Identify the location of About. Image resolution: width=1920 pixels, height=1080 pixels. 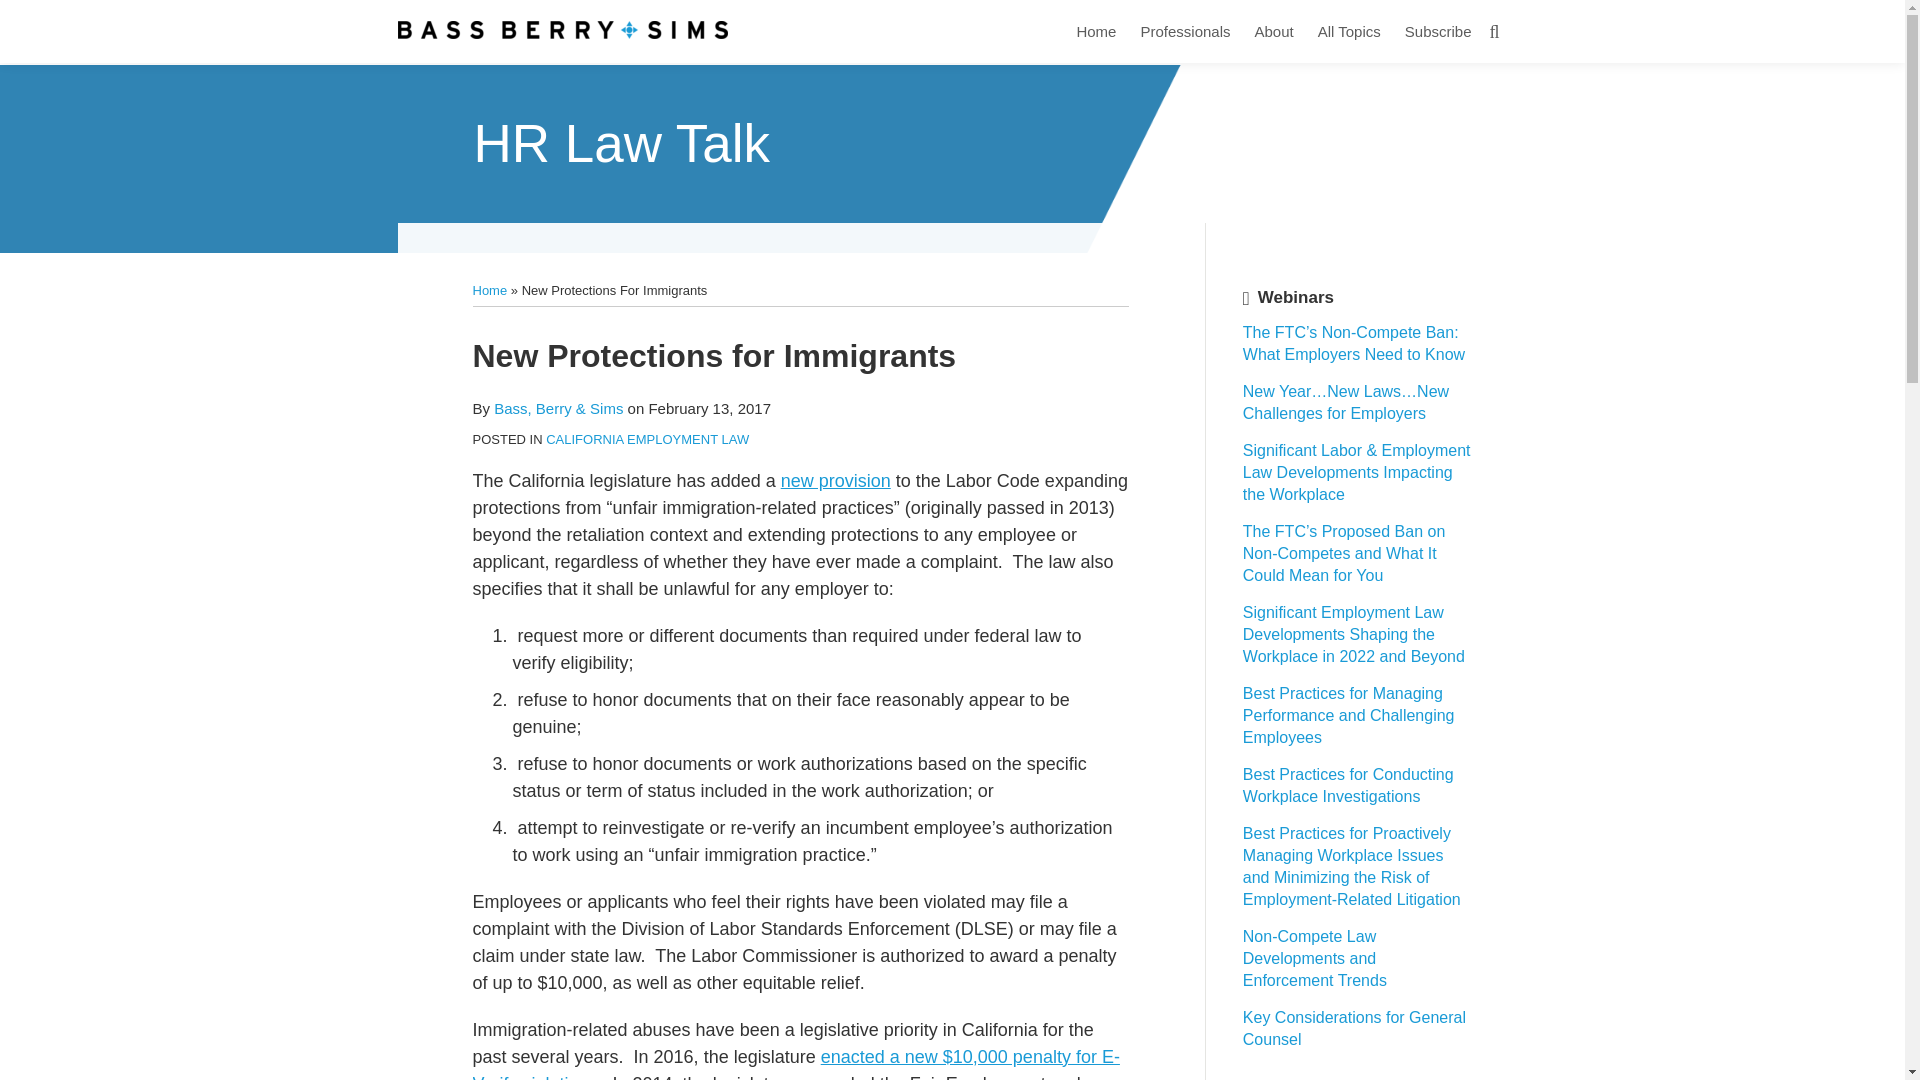
(1272, 32).